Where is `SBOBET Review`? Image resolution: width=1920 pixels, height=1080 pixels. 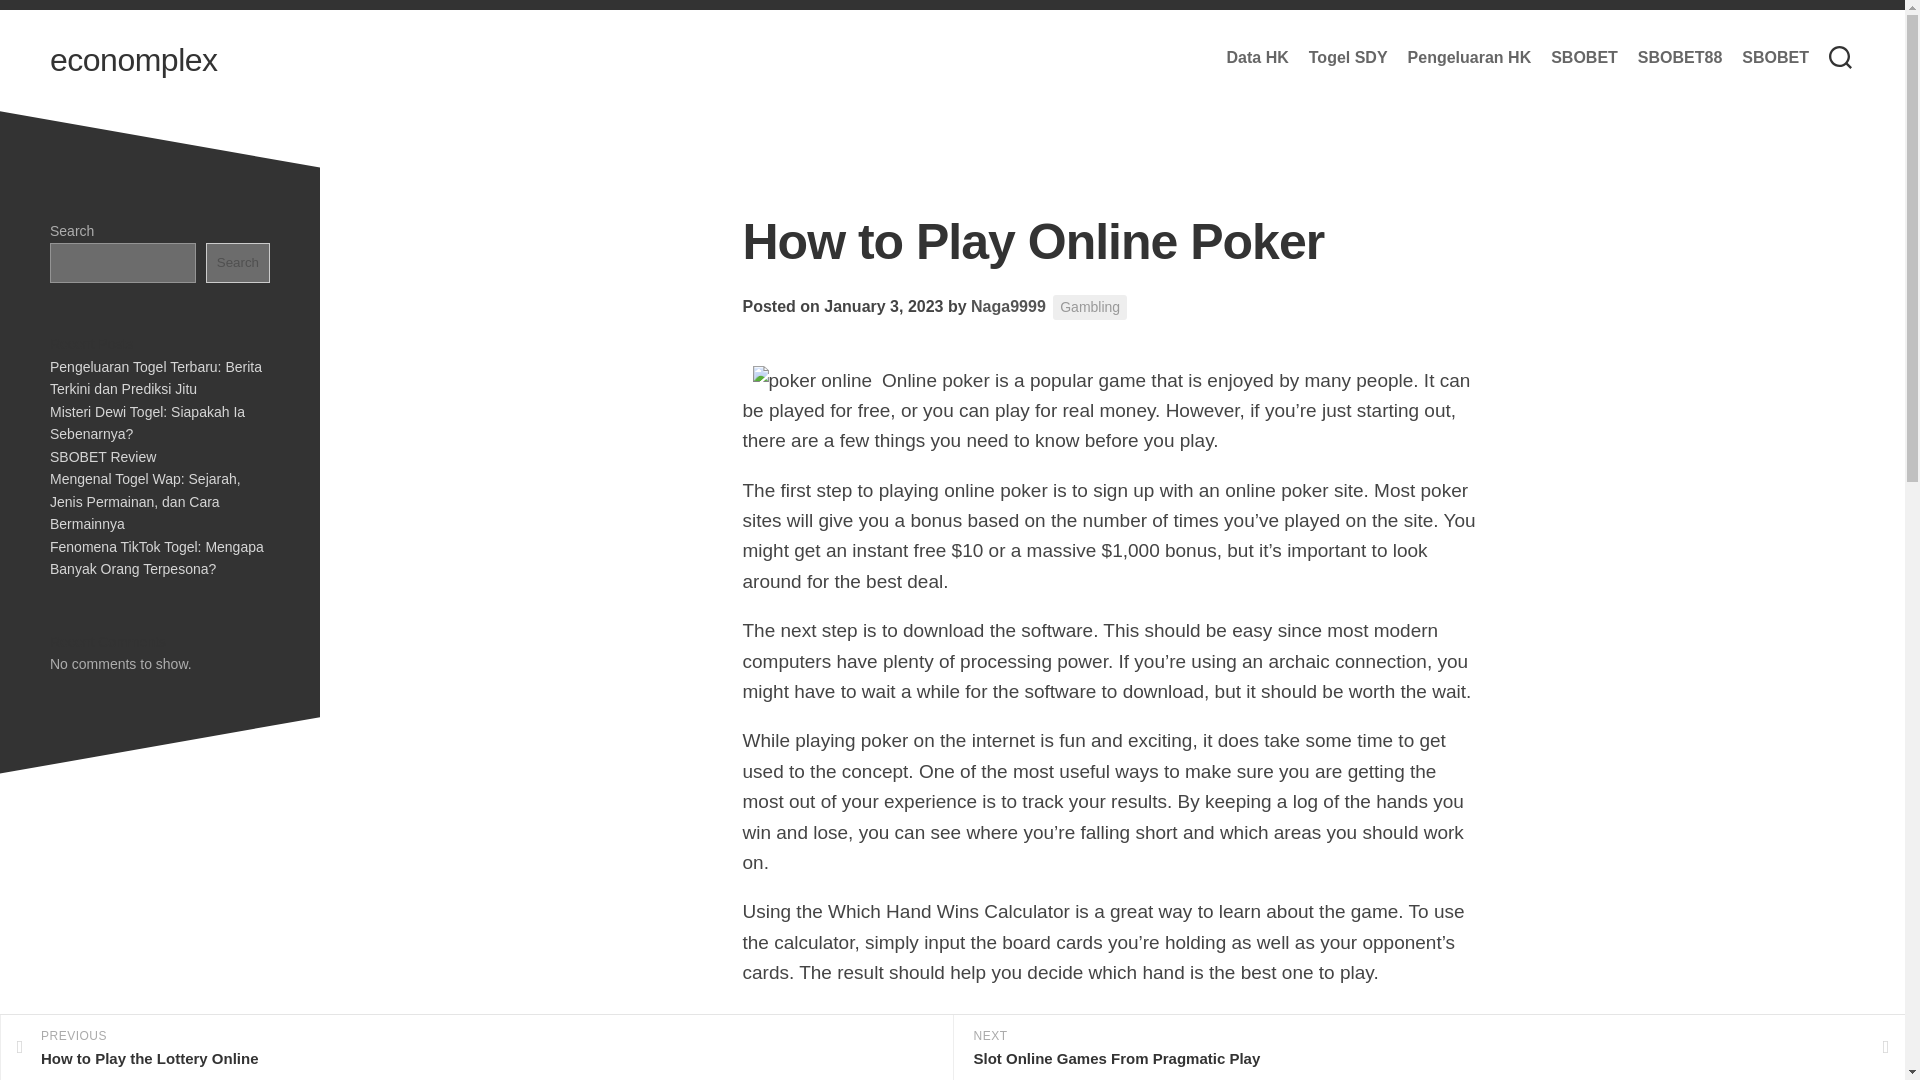 SBOBET Review is located at coordinates (1090, 306).